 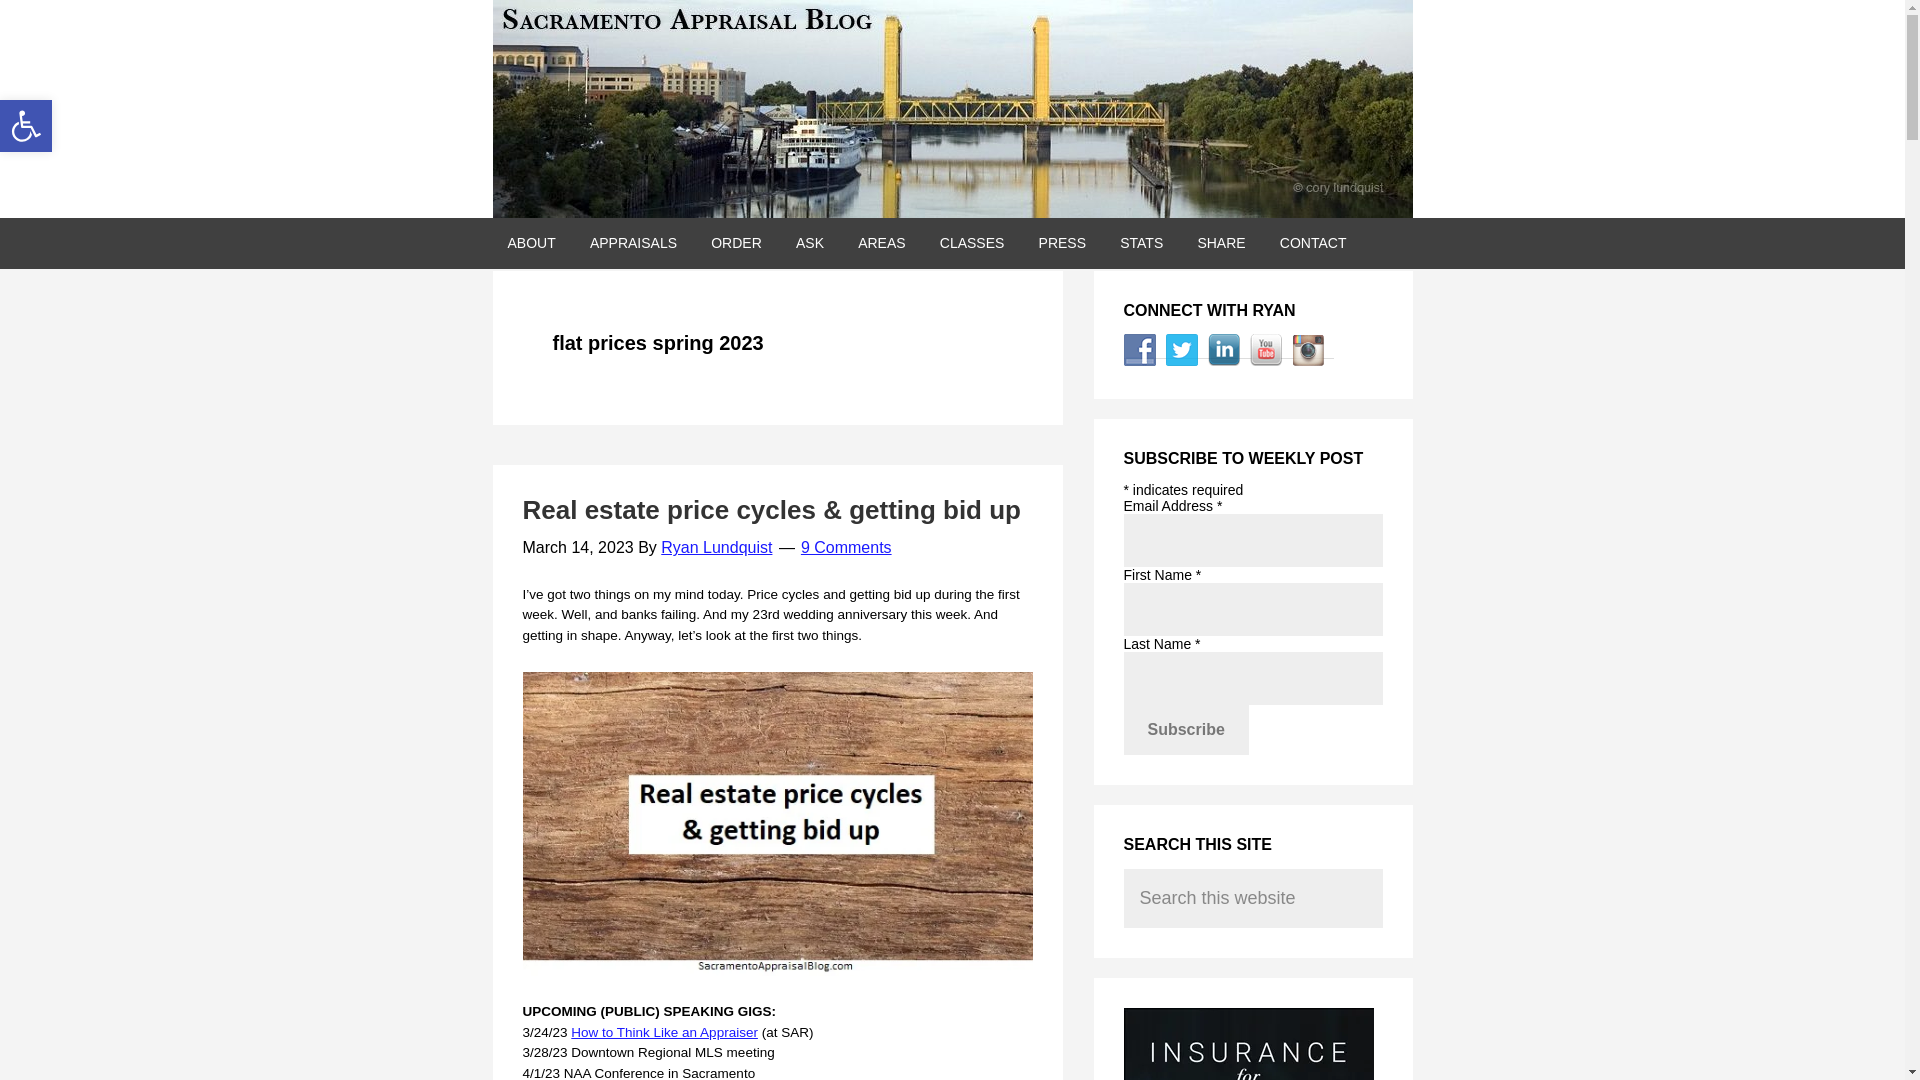 What do you see at coordinates (26, 126) in the screenshot?
I see `Accessibility Tools` at bounding box center [26, 126].